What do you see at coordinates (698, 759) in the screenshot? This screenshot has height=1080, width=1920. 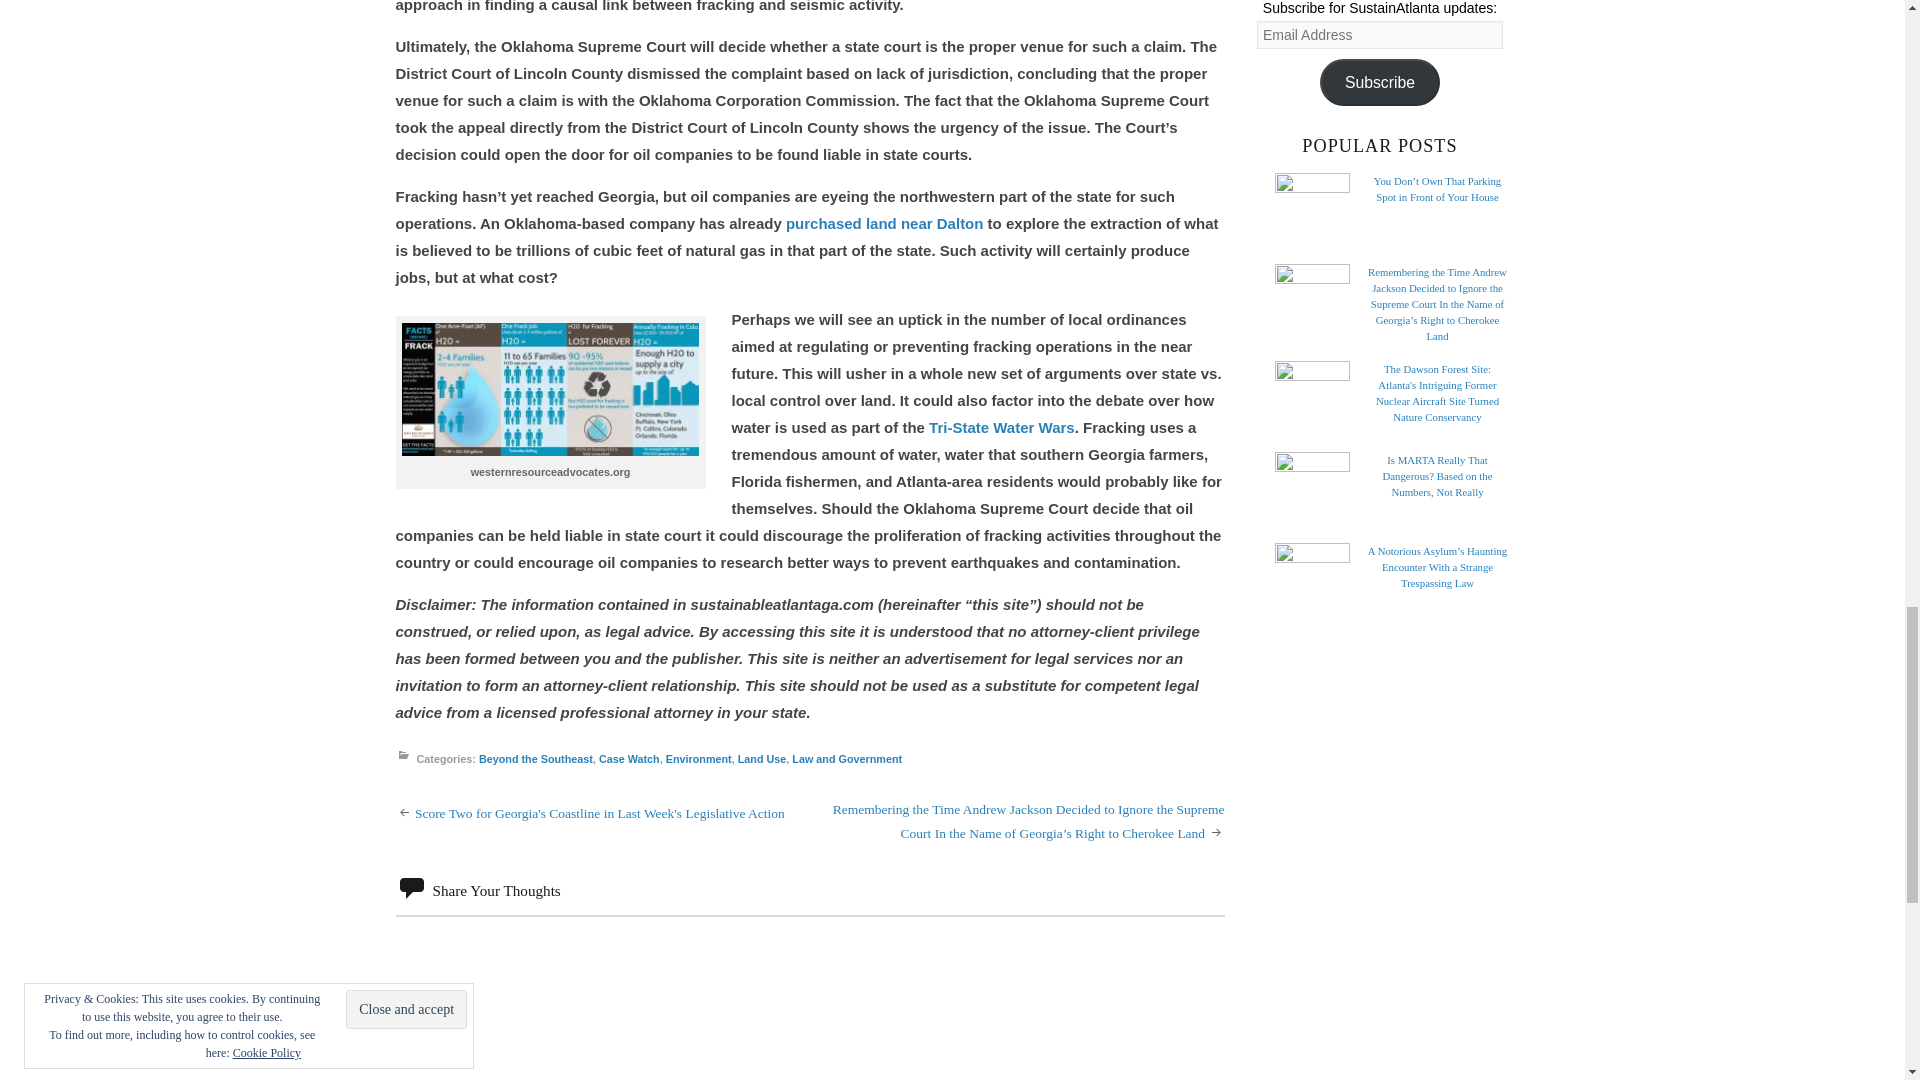 I see `Environment` at bounding box center [698, 759].